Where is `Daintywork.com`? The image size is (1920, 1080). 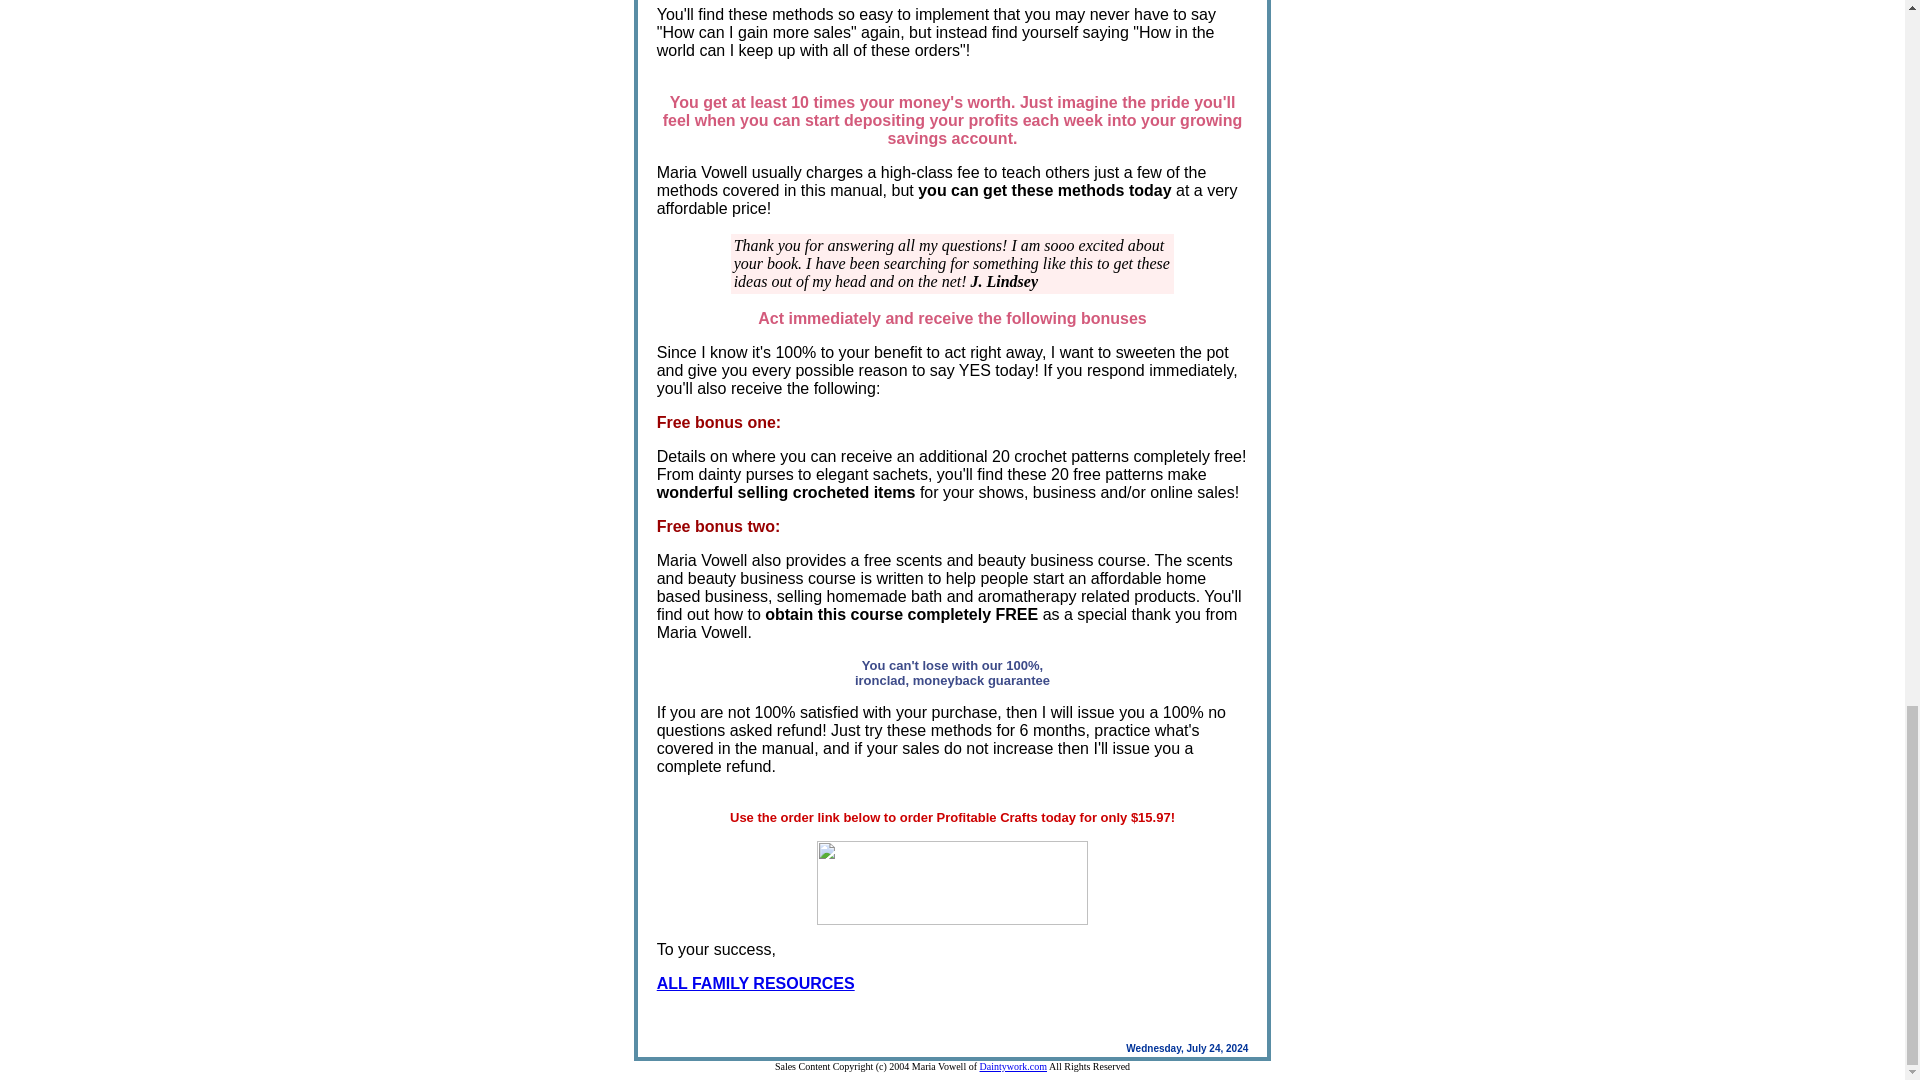
Daintywork.com is located at coordinates (1014, 1066).